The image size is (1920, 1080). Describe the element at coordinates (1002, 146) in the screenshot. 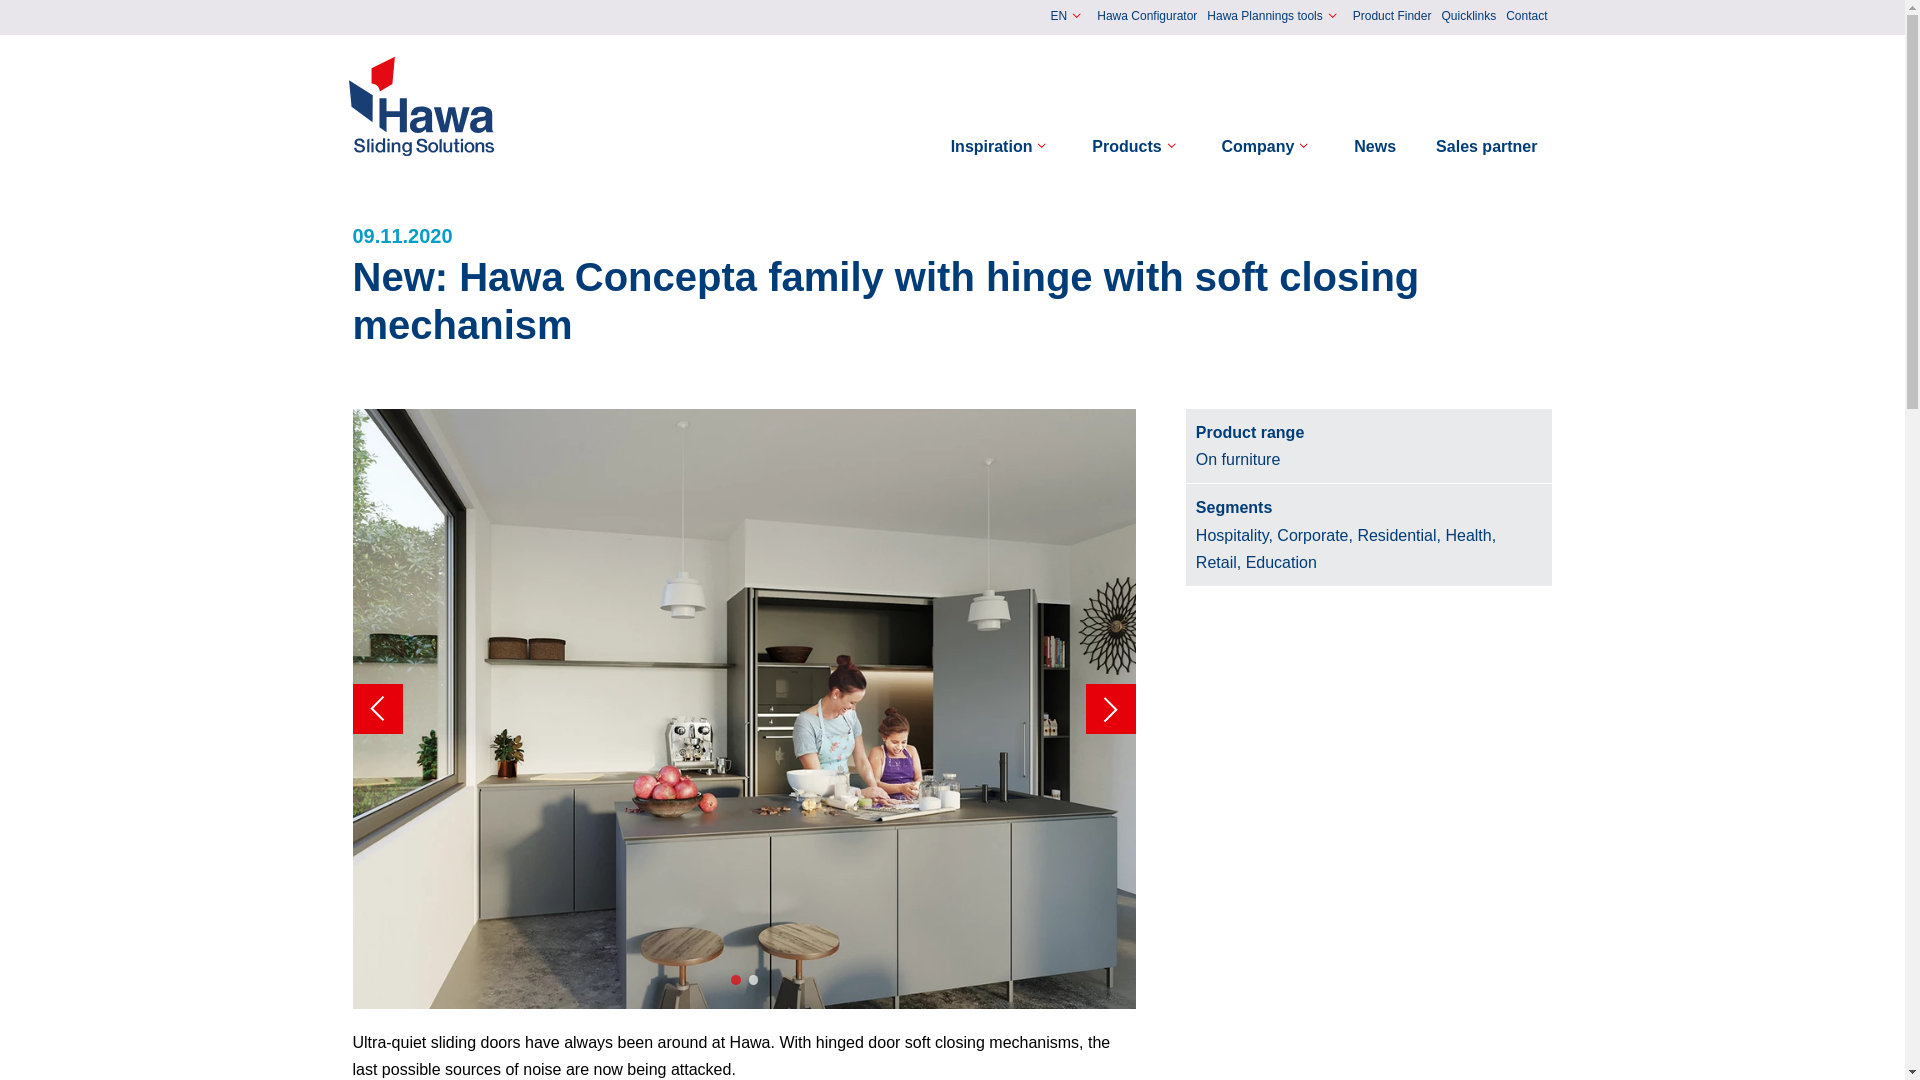

I see `Inspiration` at that location.